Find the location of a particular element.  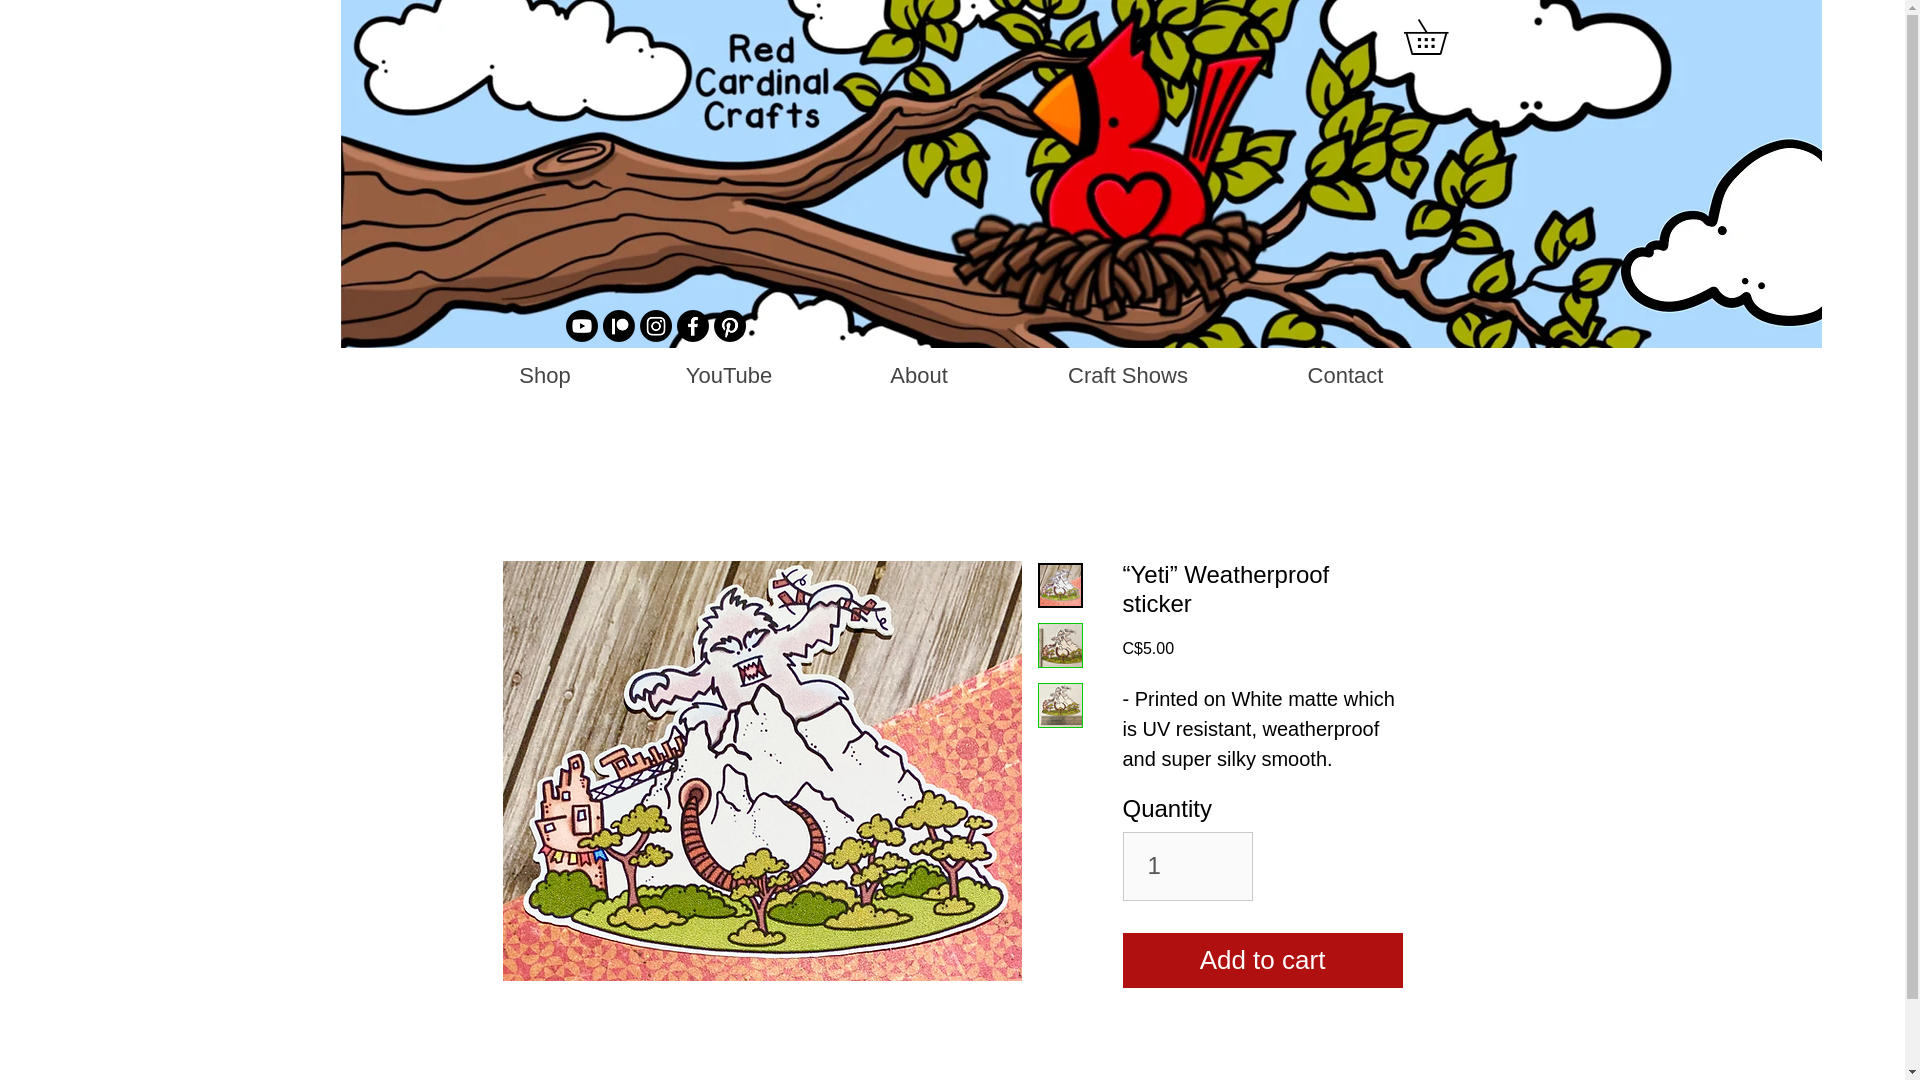

Craft Shows is located at coordinates (1128, 375).